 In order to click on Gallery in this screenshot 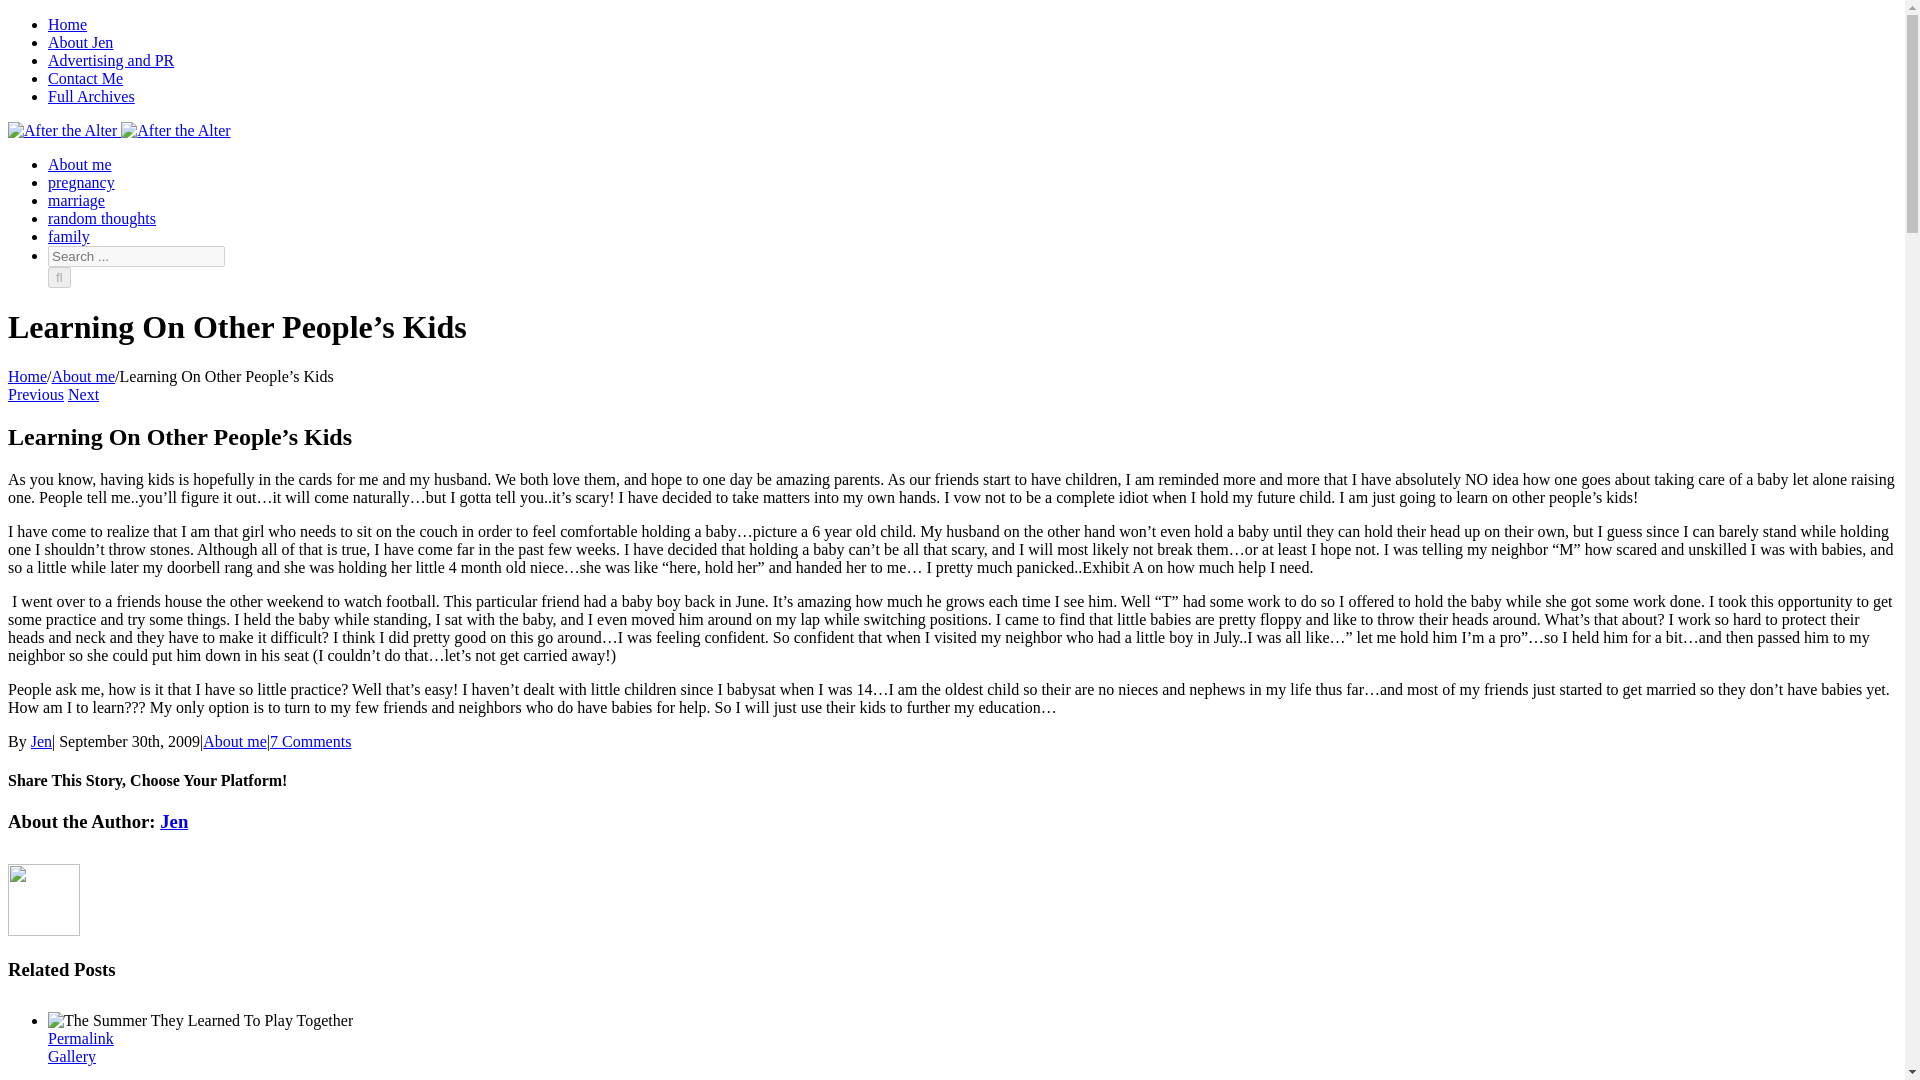, I will do `click(72, 1056)`.